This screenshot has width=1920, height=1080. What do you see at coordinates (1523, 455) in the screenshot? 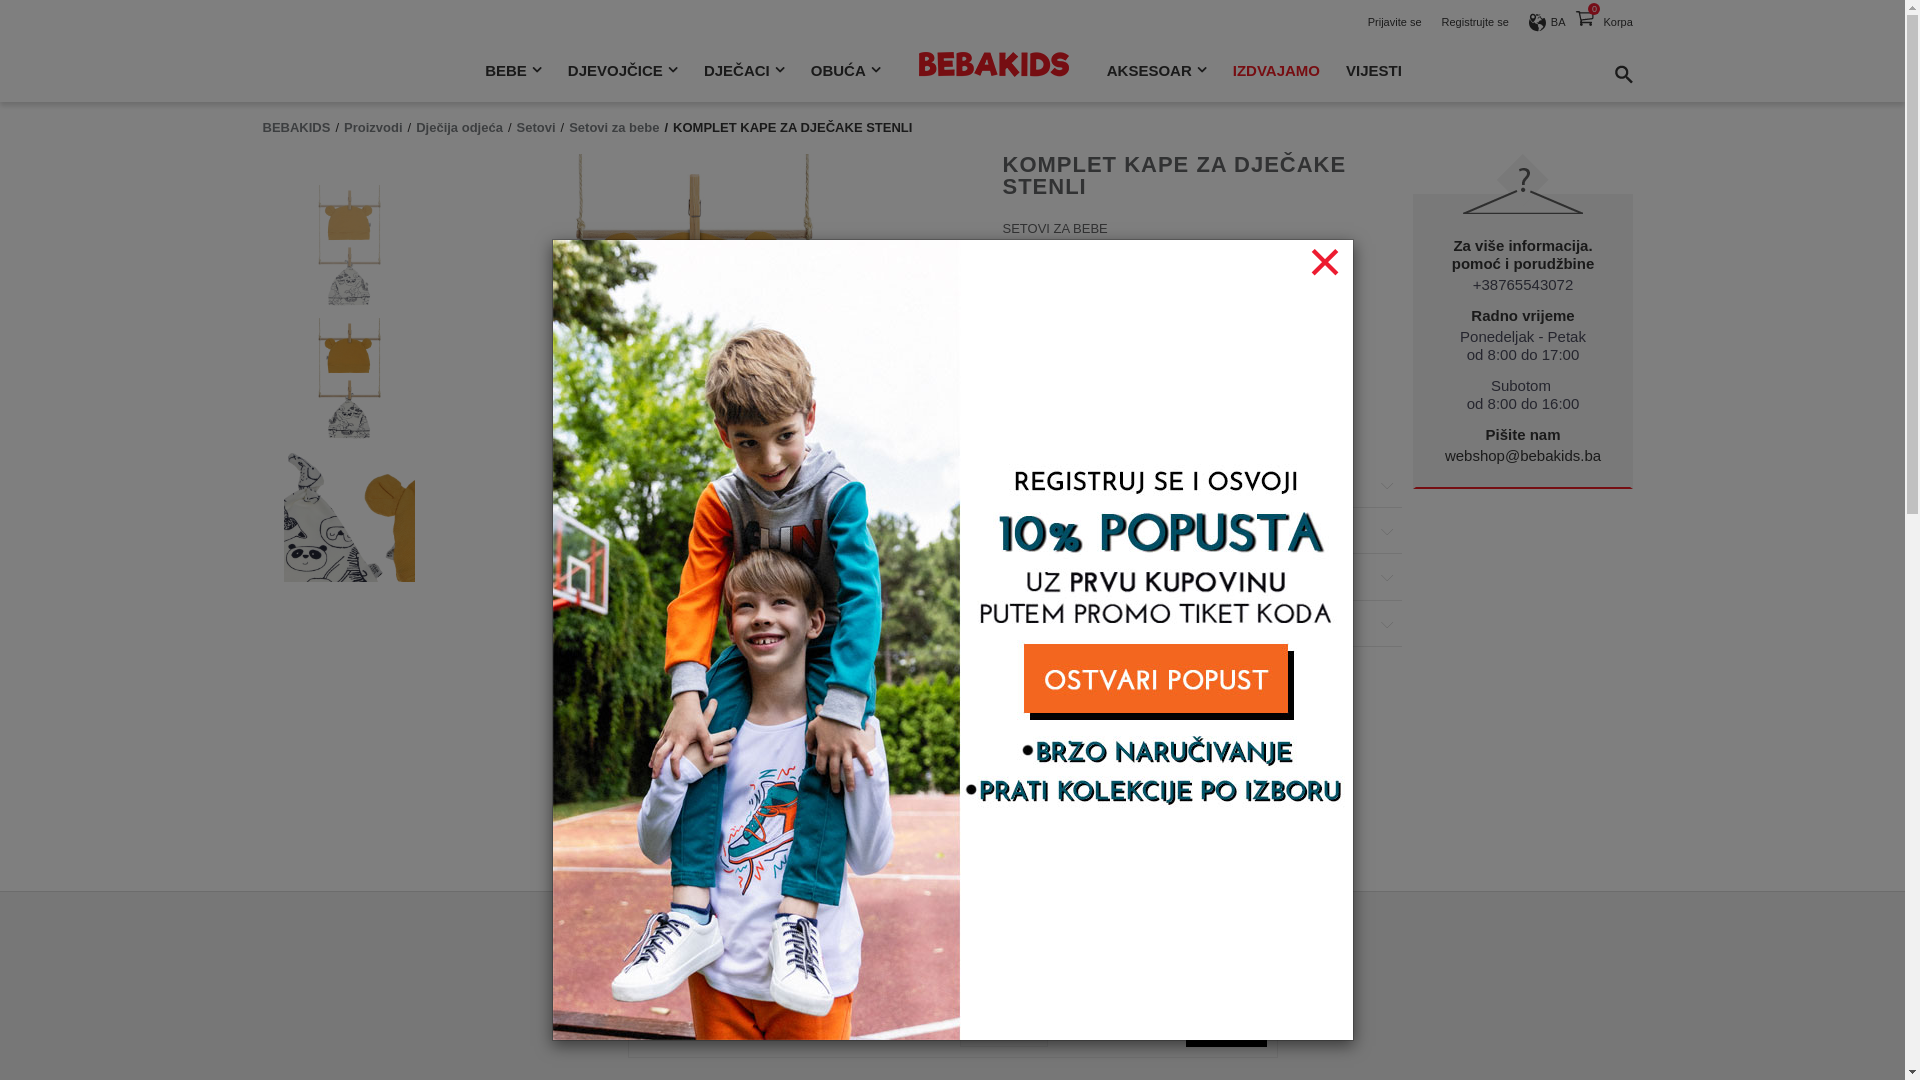
I see `webshop@bebakids.ba` at bounding box center [1523, 455].